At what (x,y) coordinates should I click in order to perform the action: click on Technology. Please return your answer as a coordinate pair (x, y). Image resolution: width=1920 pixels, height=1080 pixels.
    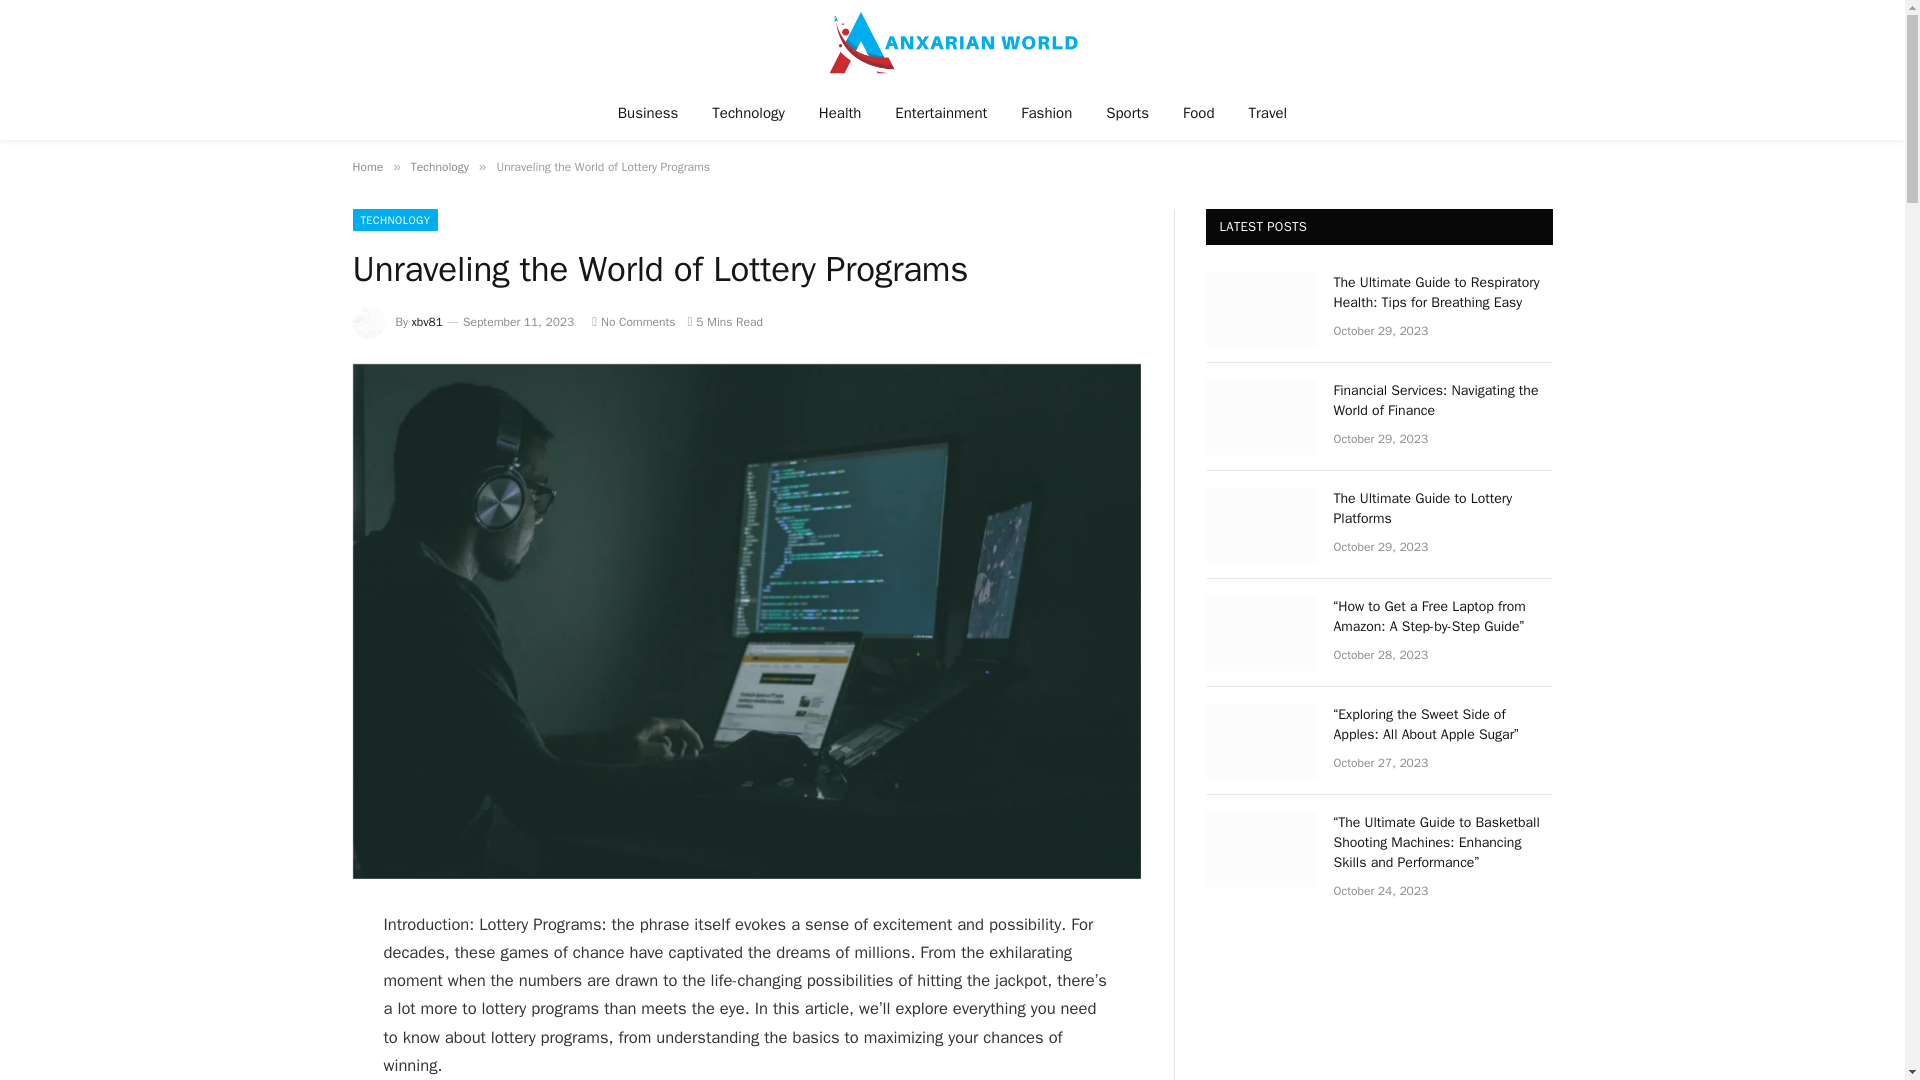
    Looking at the image, I should click on (748, 112).